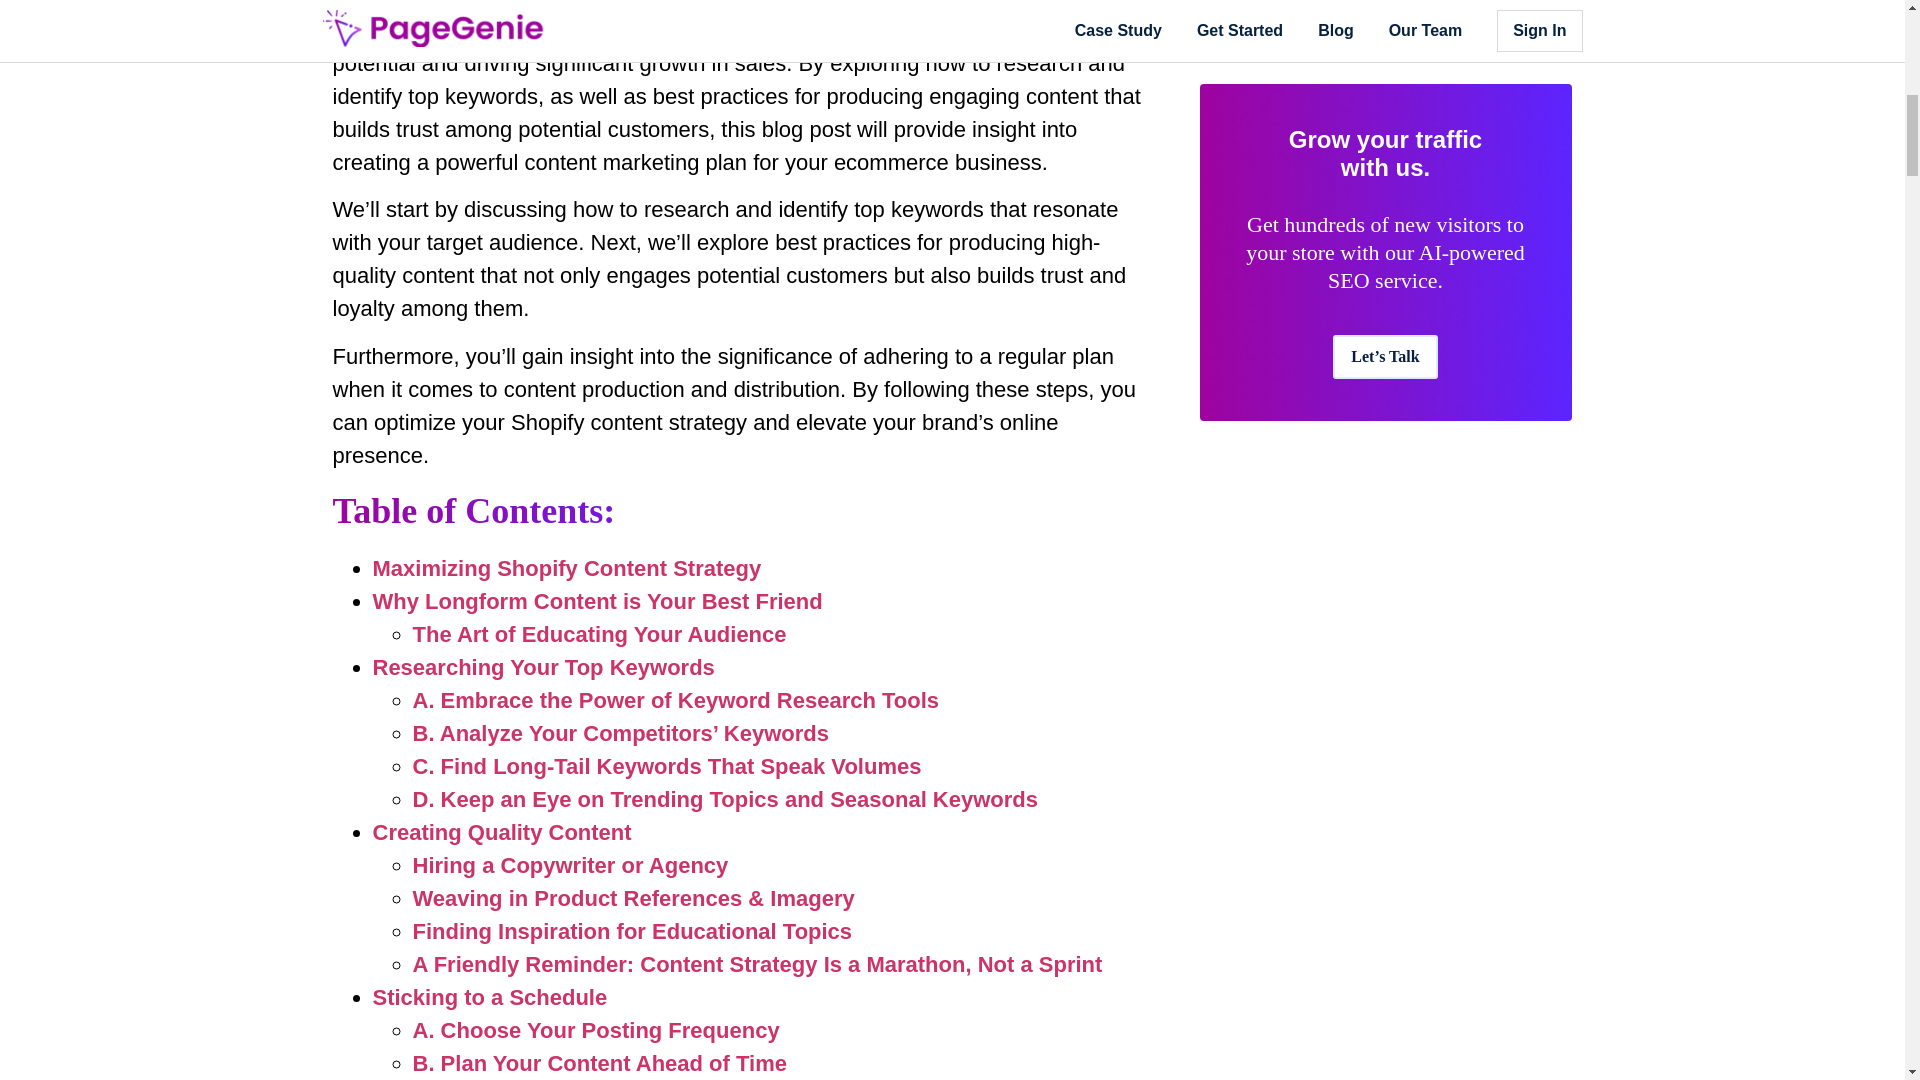  Describe the element at coordinates (543, 667) in the screenshot. I see `Researching Your Top Keywords` at that location.